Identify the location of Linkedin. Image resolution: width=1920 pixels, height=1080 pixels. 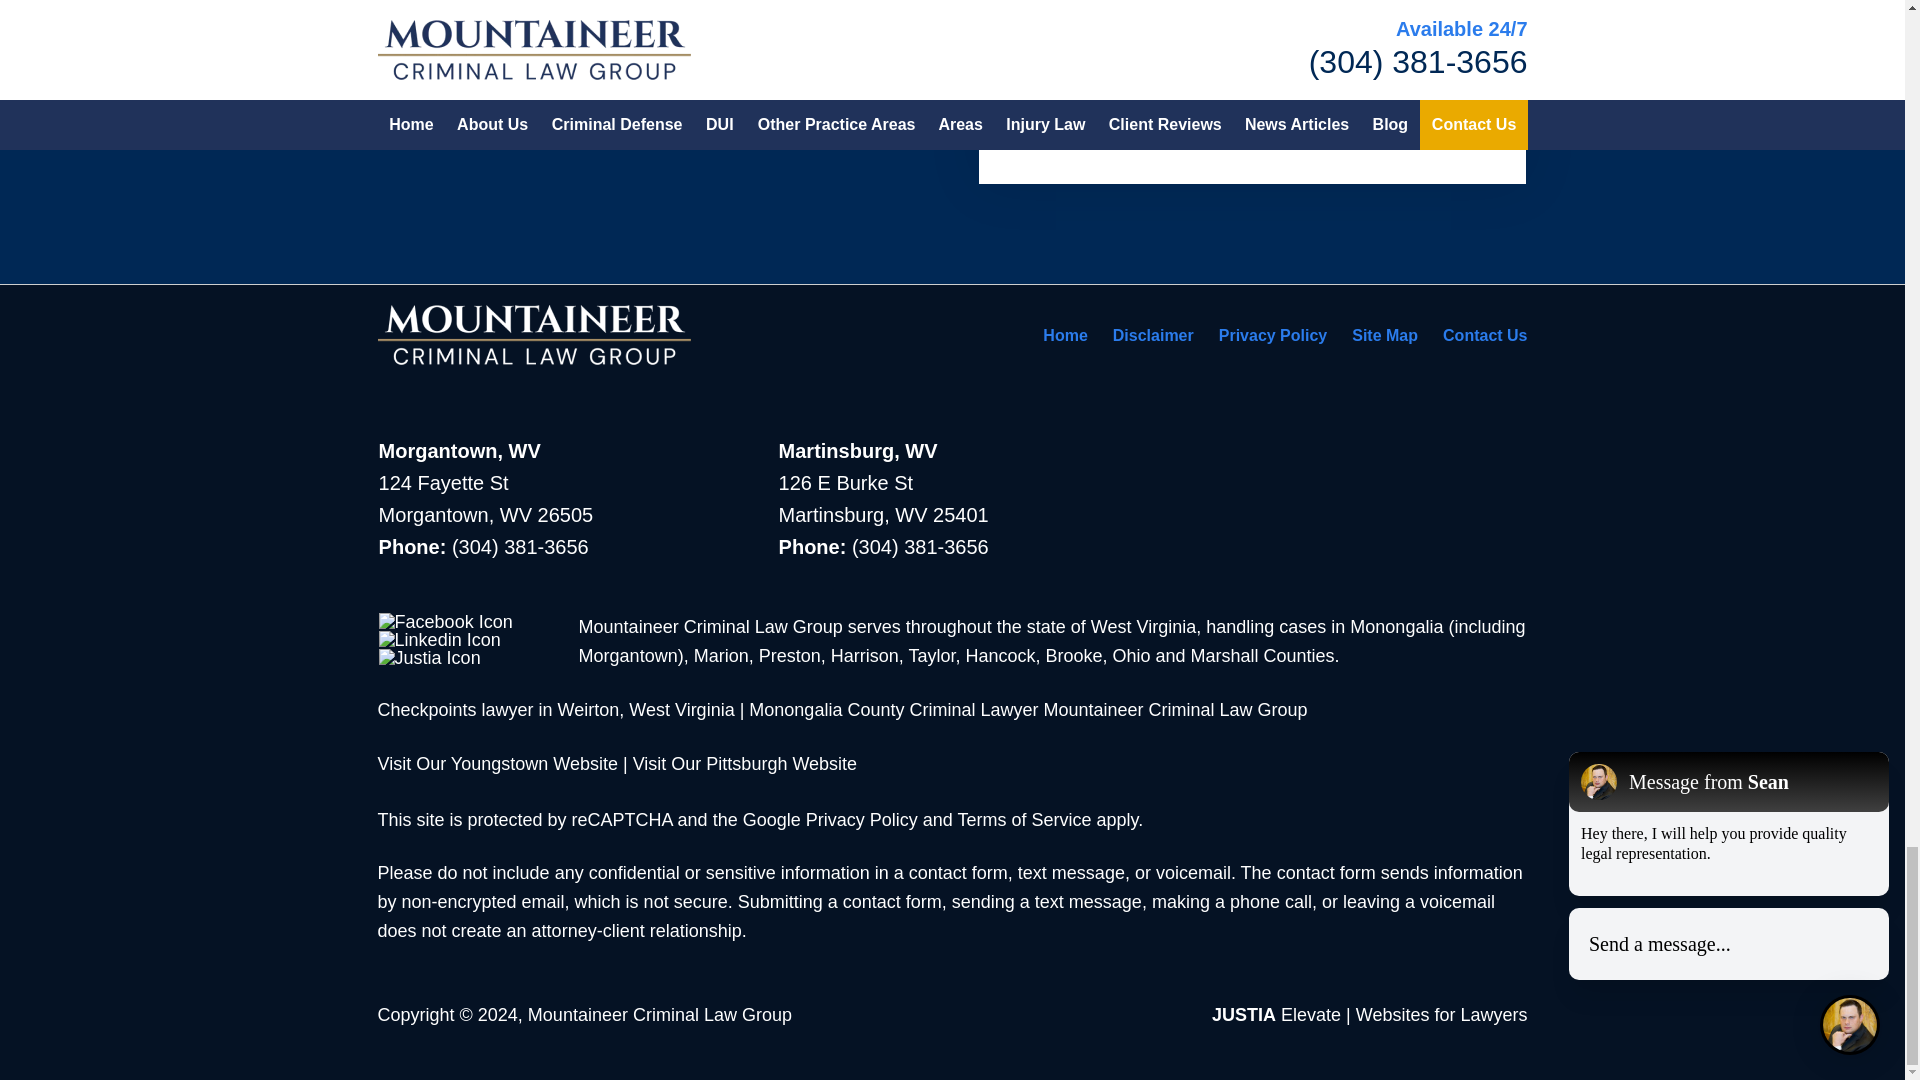
(440, 640).